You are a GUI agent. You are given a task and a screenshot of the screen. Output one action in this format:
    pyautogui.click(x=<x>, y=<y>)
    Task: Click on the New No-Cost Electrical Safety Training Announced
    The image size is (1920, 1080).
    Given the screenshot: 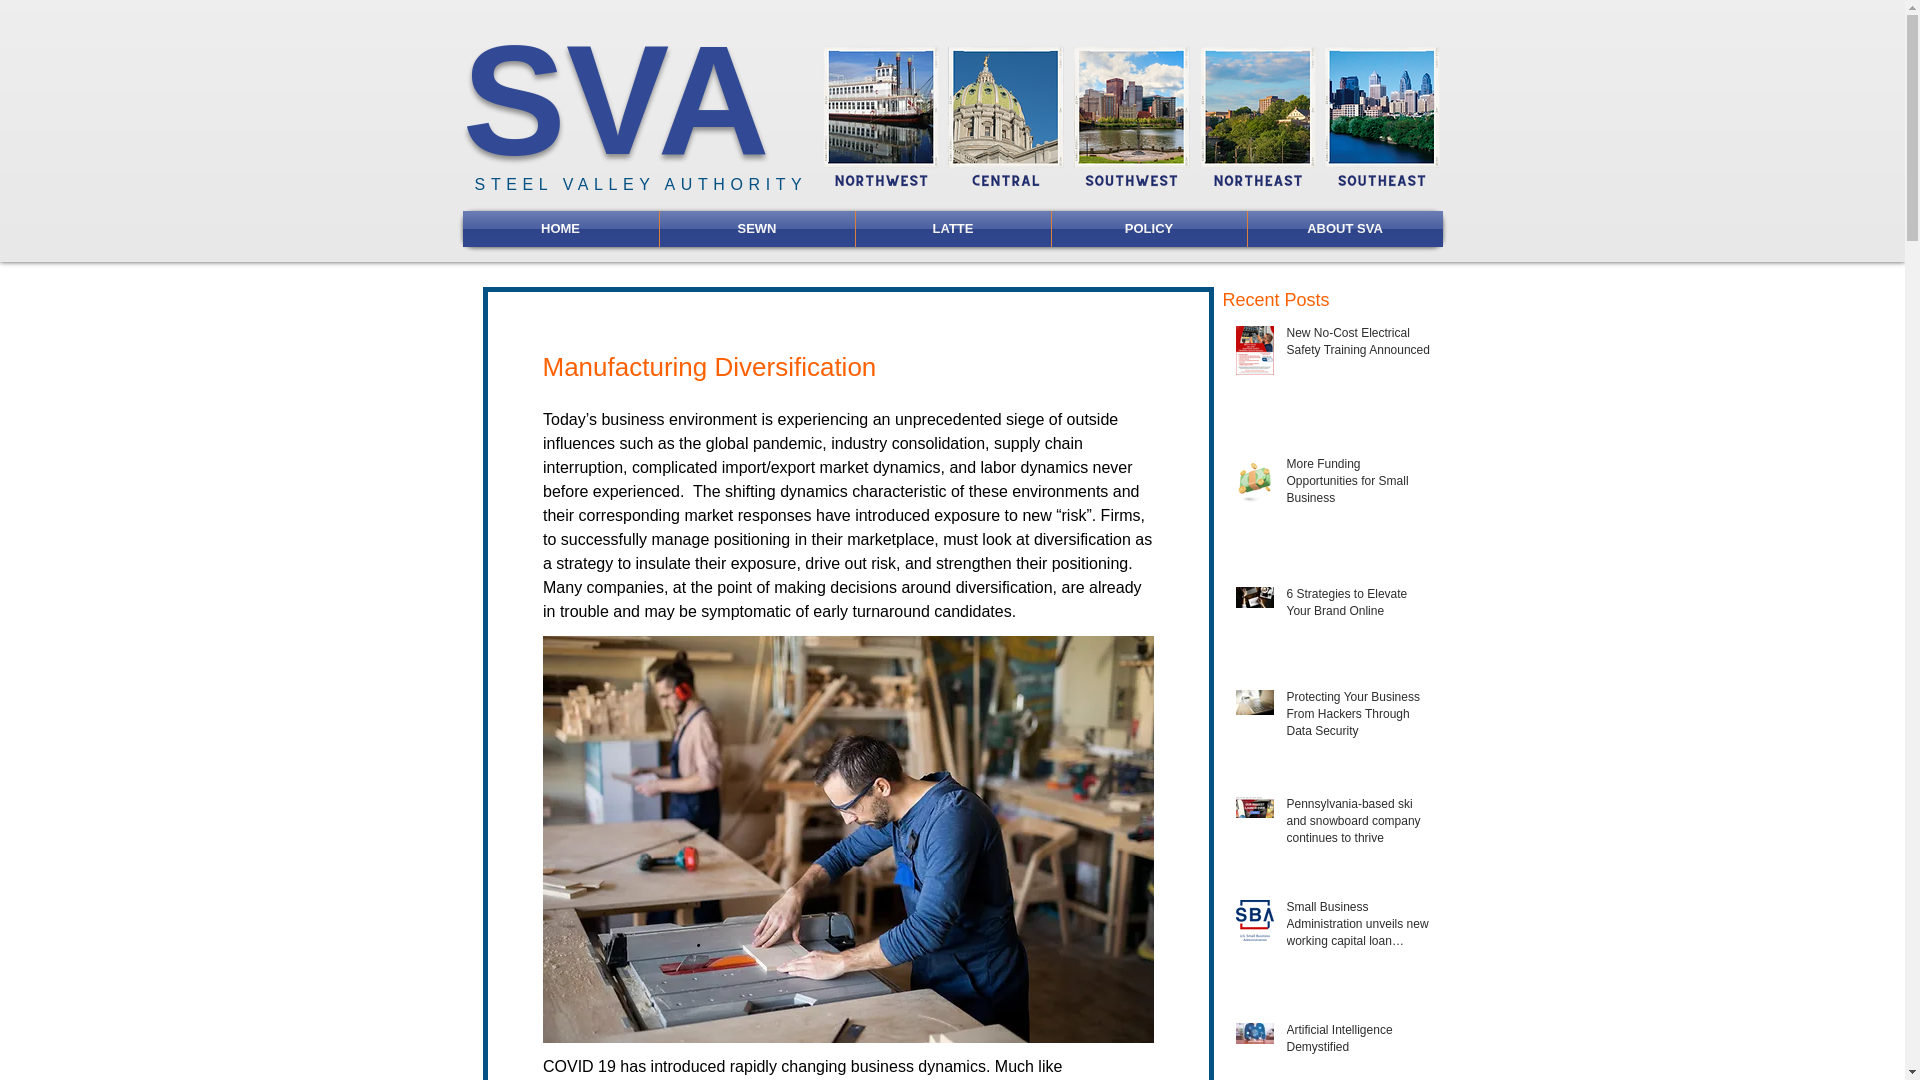 What is the action you would take?
    pyautogui.click(x=1358, y=346)
    